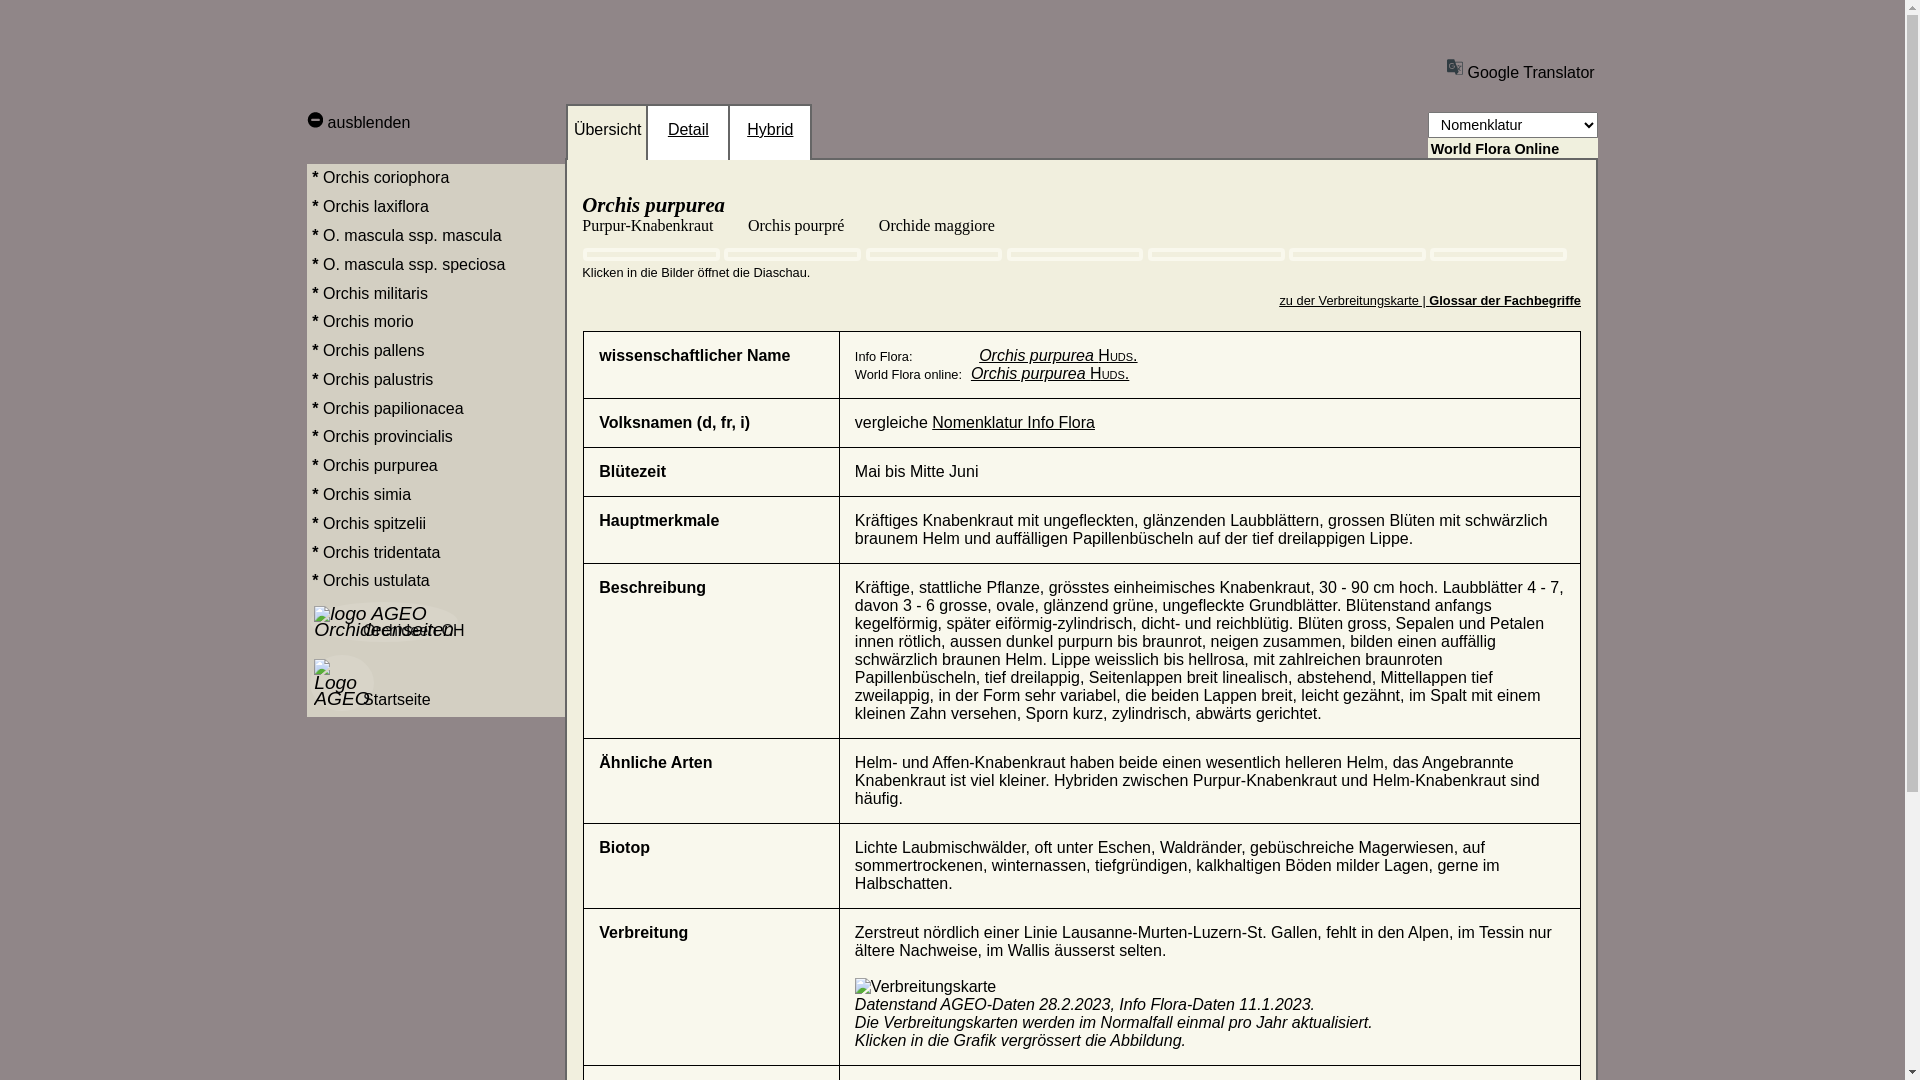  I want to click on Orchis morio, so click(436, 322).